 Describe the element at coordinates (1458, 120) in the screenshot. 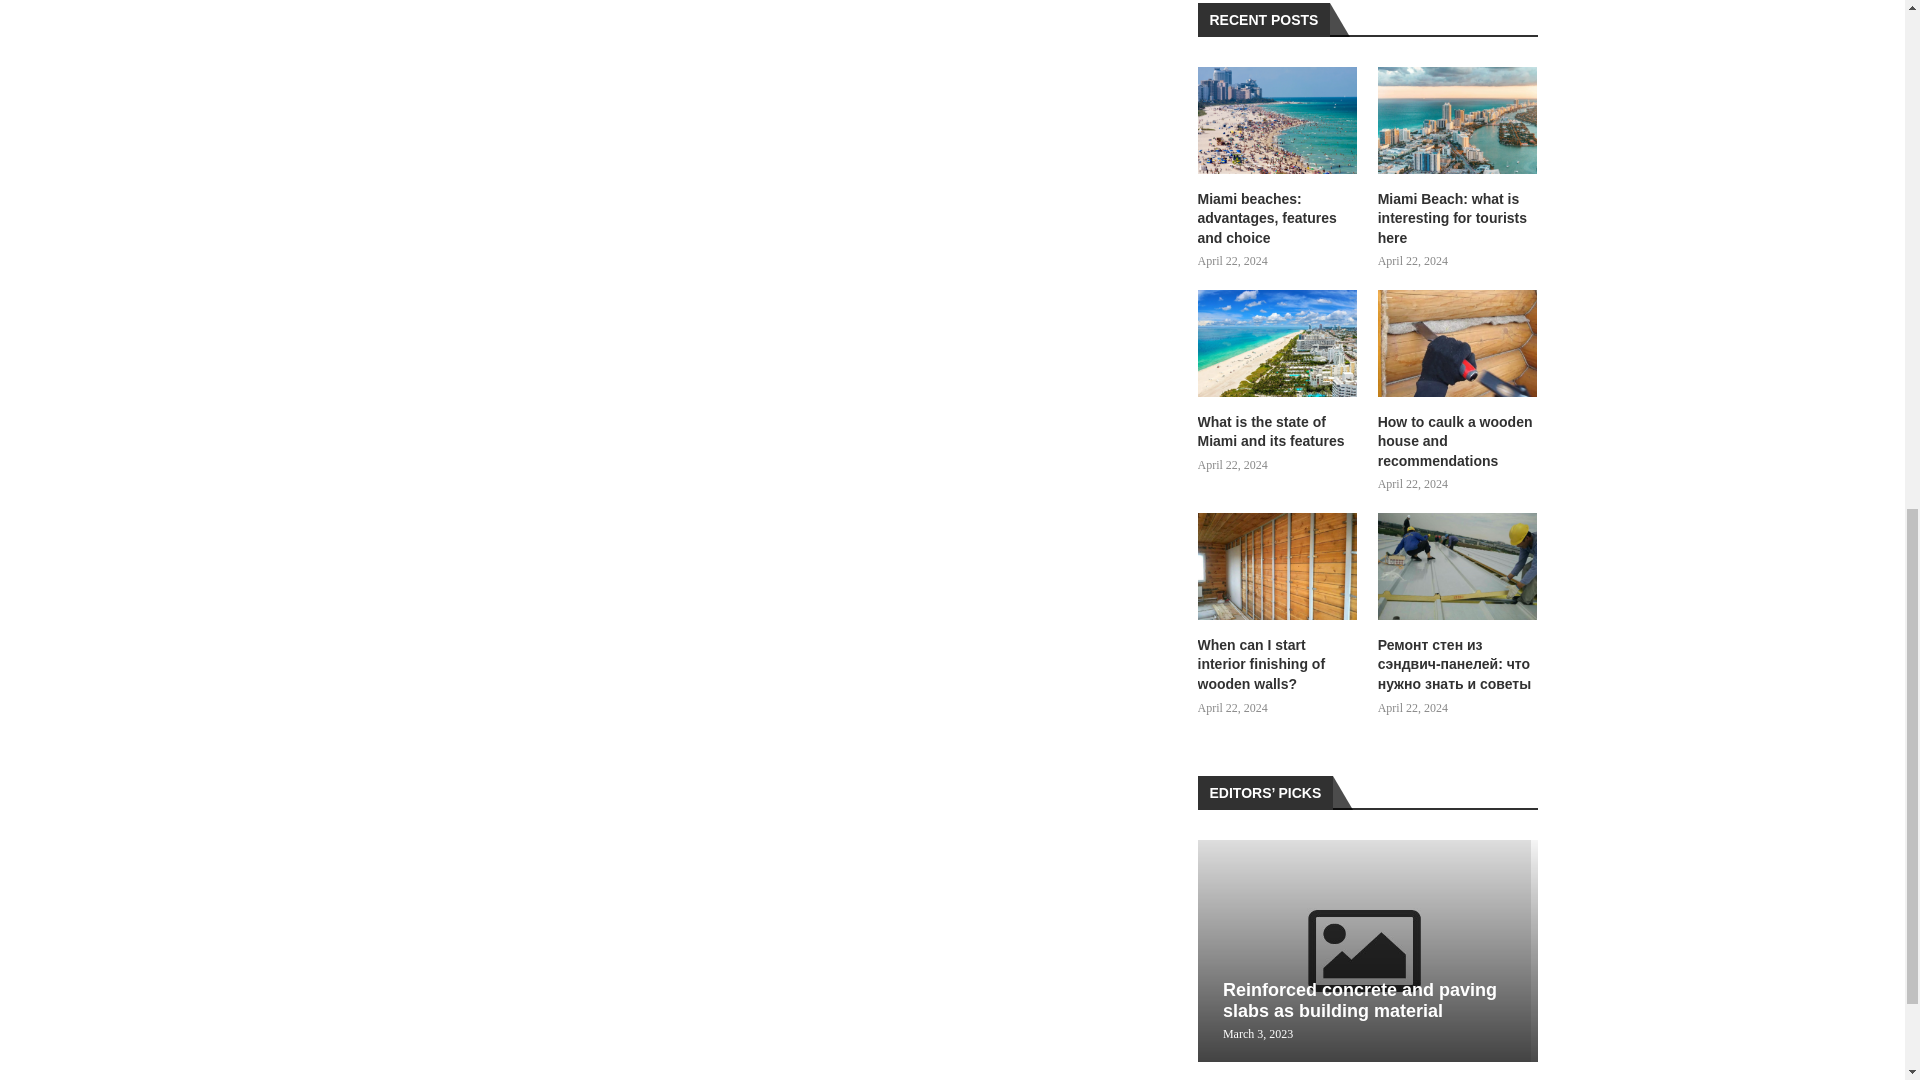

I see `Miami Beach: what is interesting for tourists here` at that location.